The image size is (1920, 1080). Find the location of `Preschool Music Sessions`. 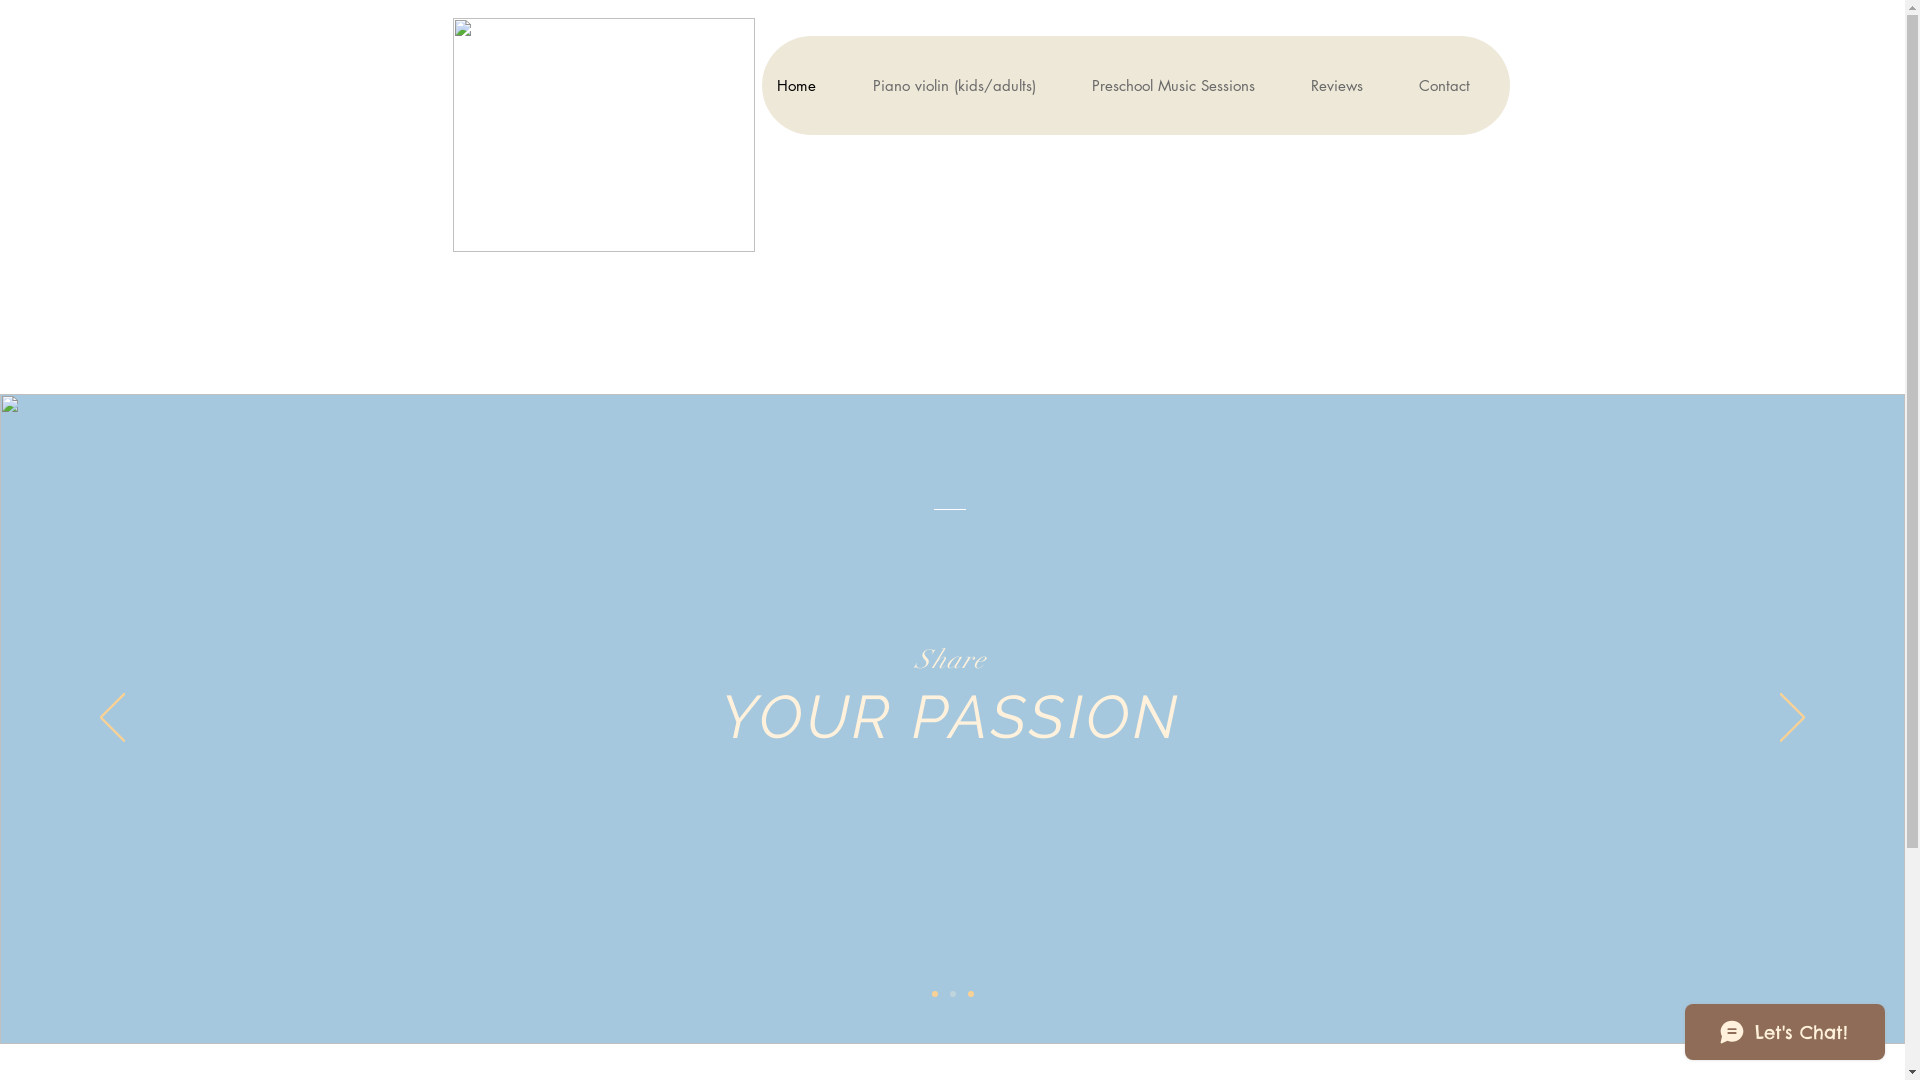

Preschool Music Sessions is located at coordinates (1186, 86).